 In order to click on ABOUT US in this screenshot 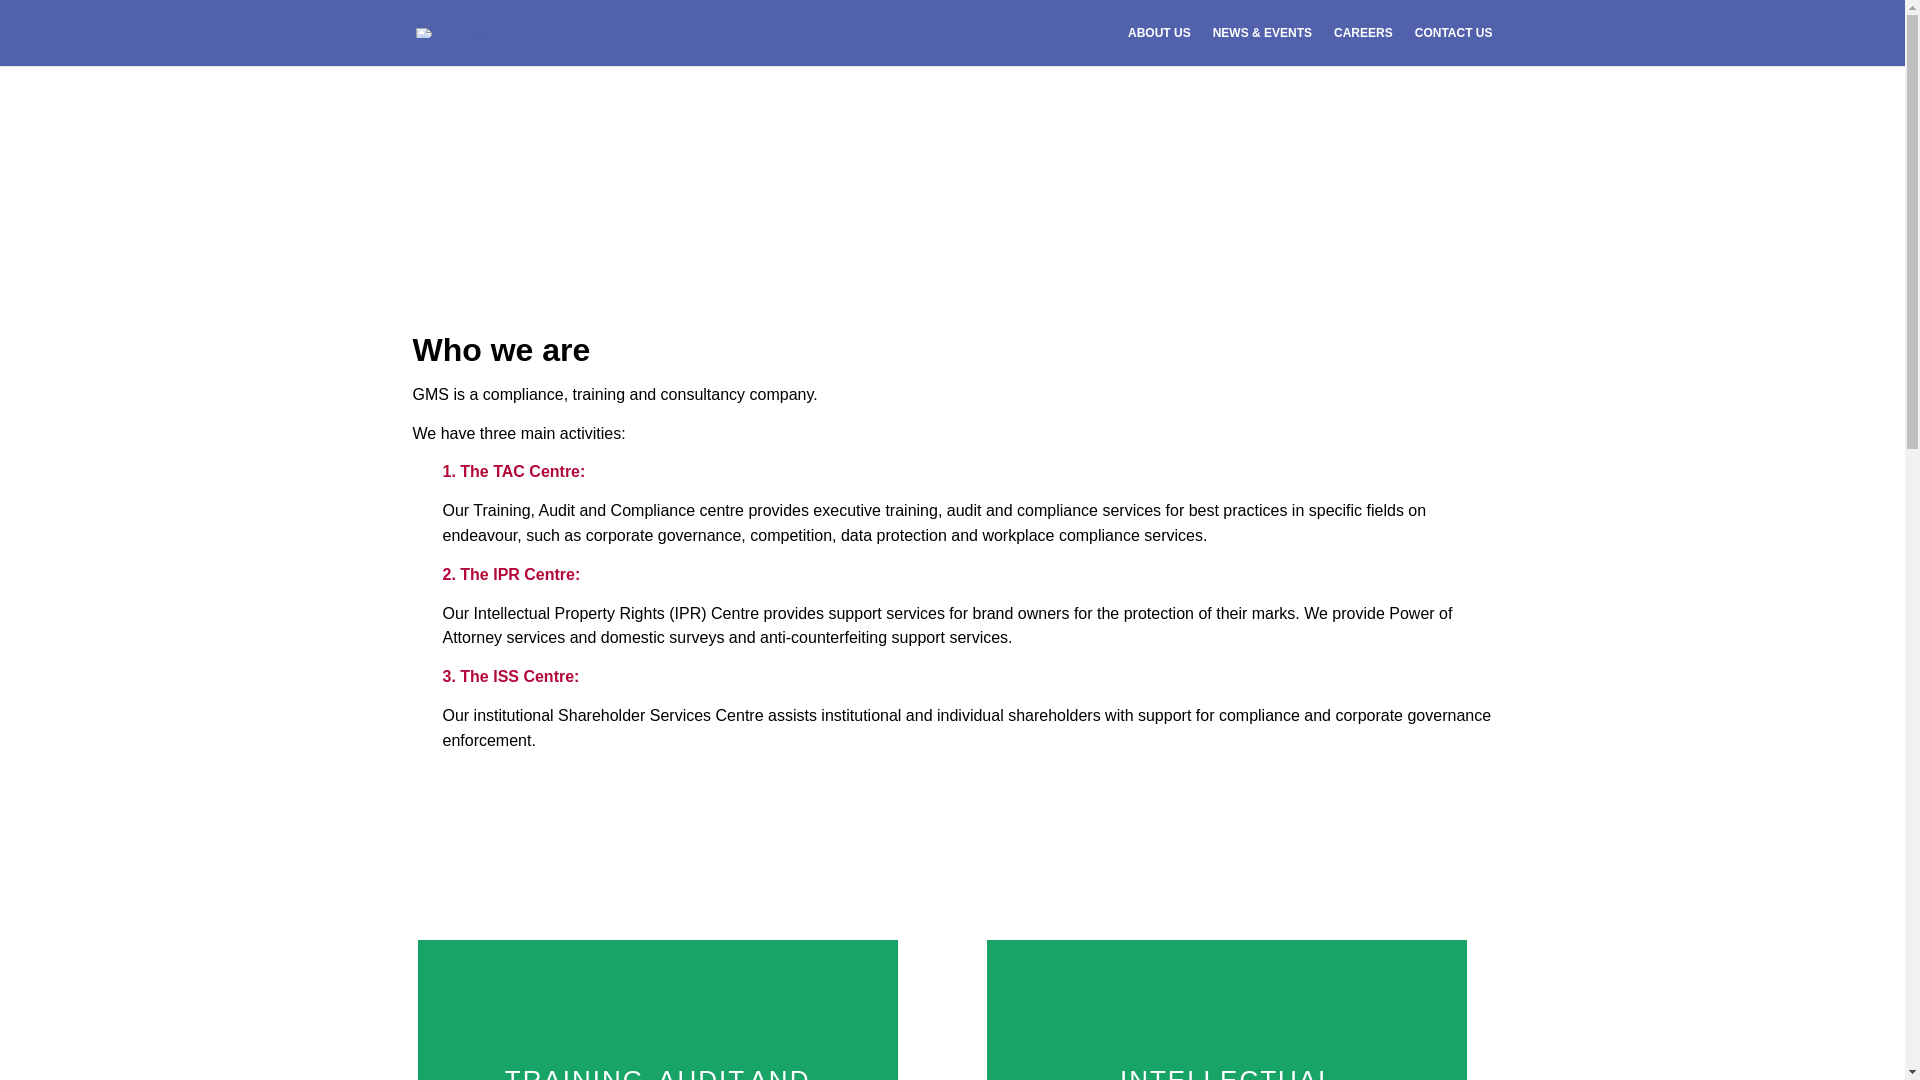, I will do `click(1159, 45)`.